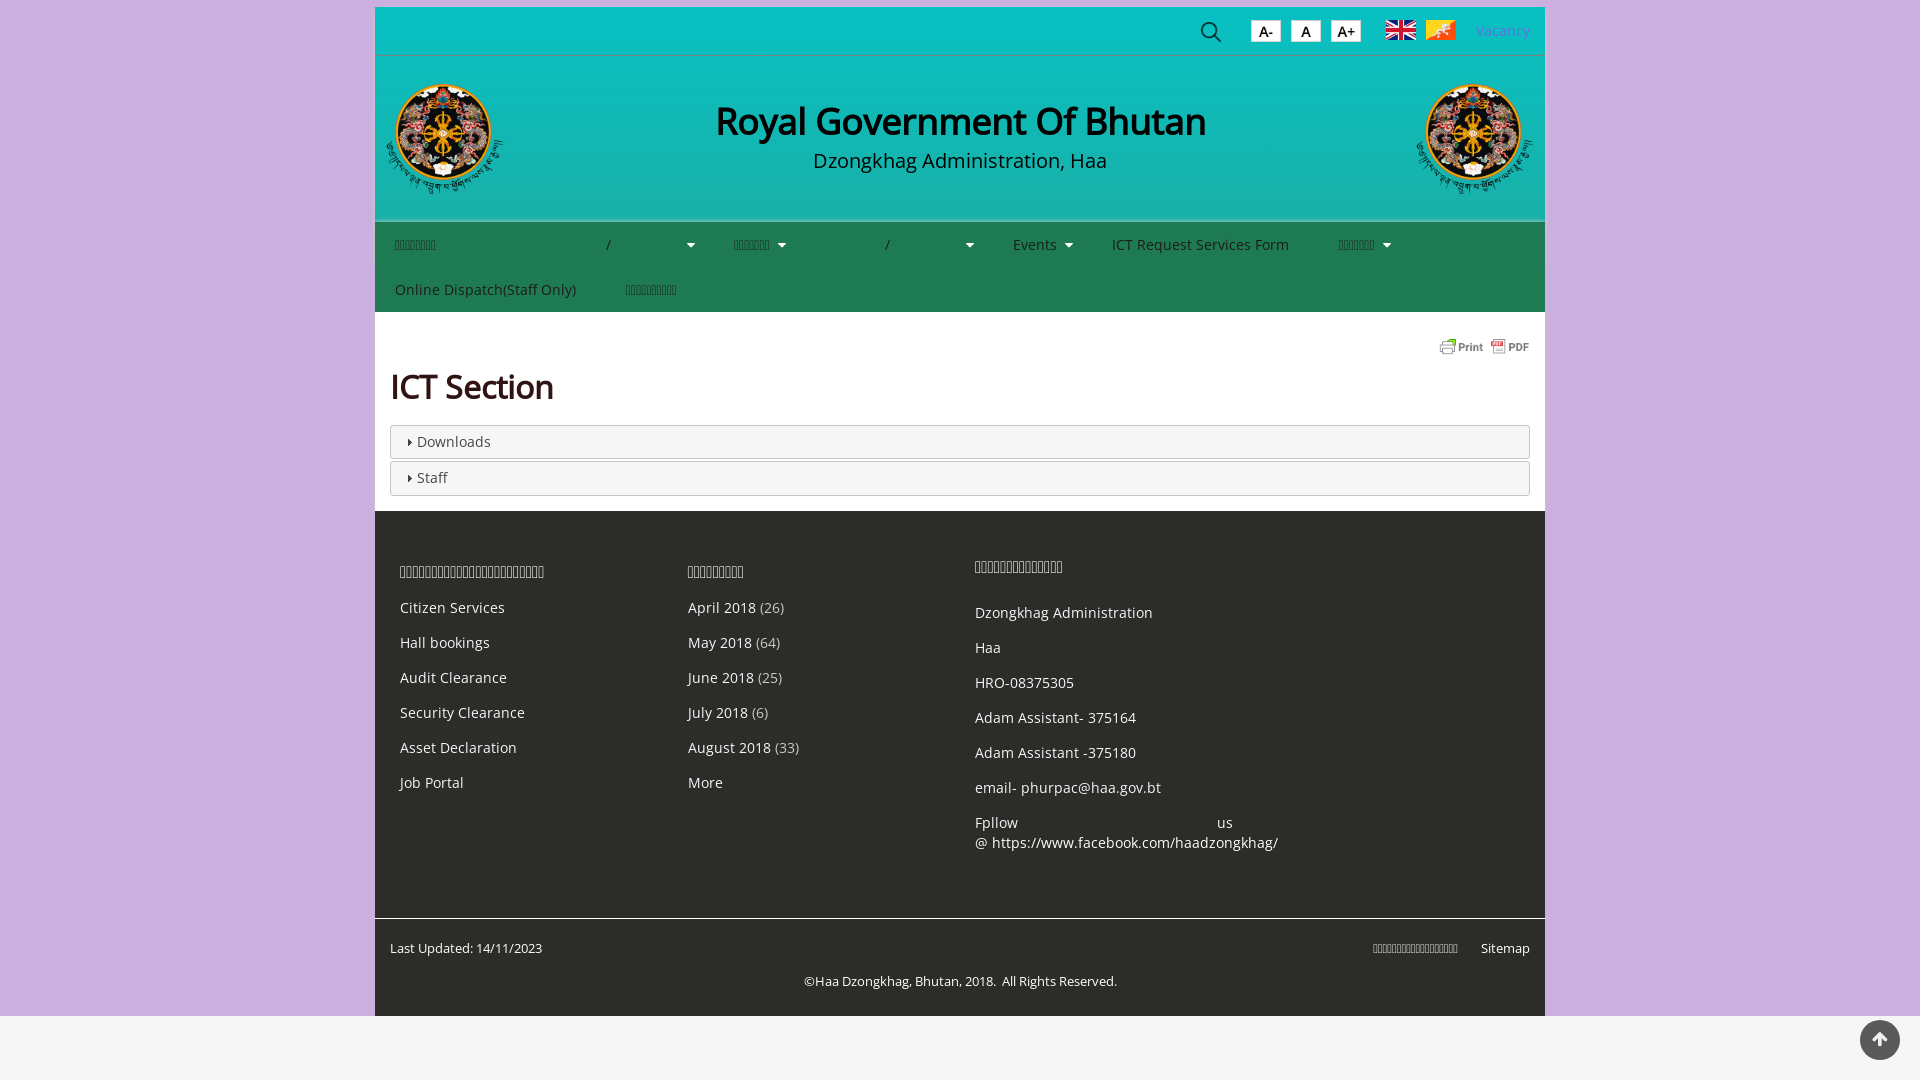 The image size is (1920, 1080). Describe the element at coordinates (444, 642) in the screenshot. I see `Hall bookings` at that location.